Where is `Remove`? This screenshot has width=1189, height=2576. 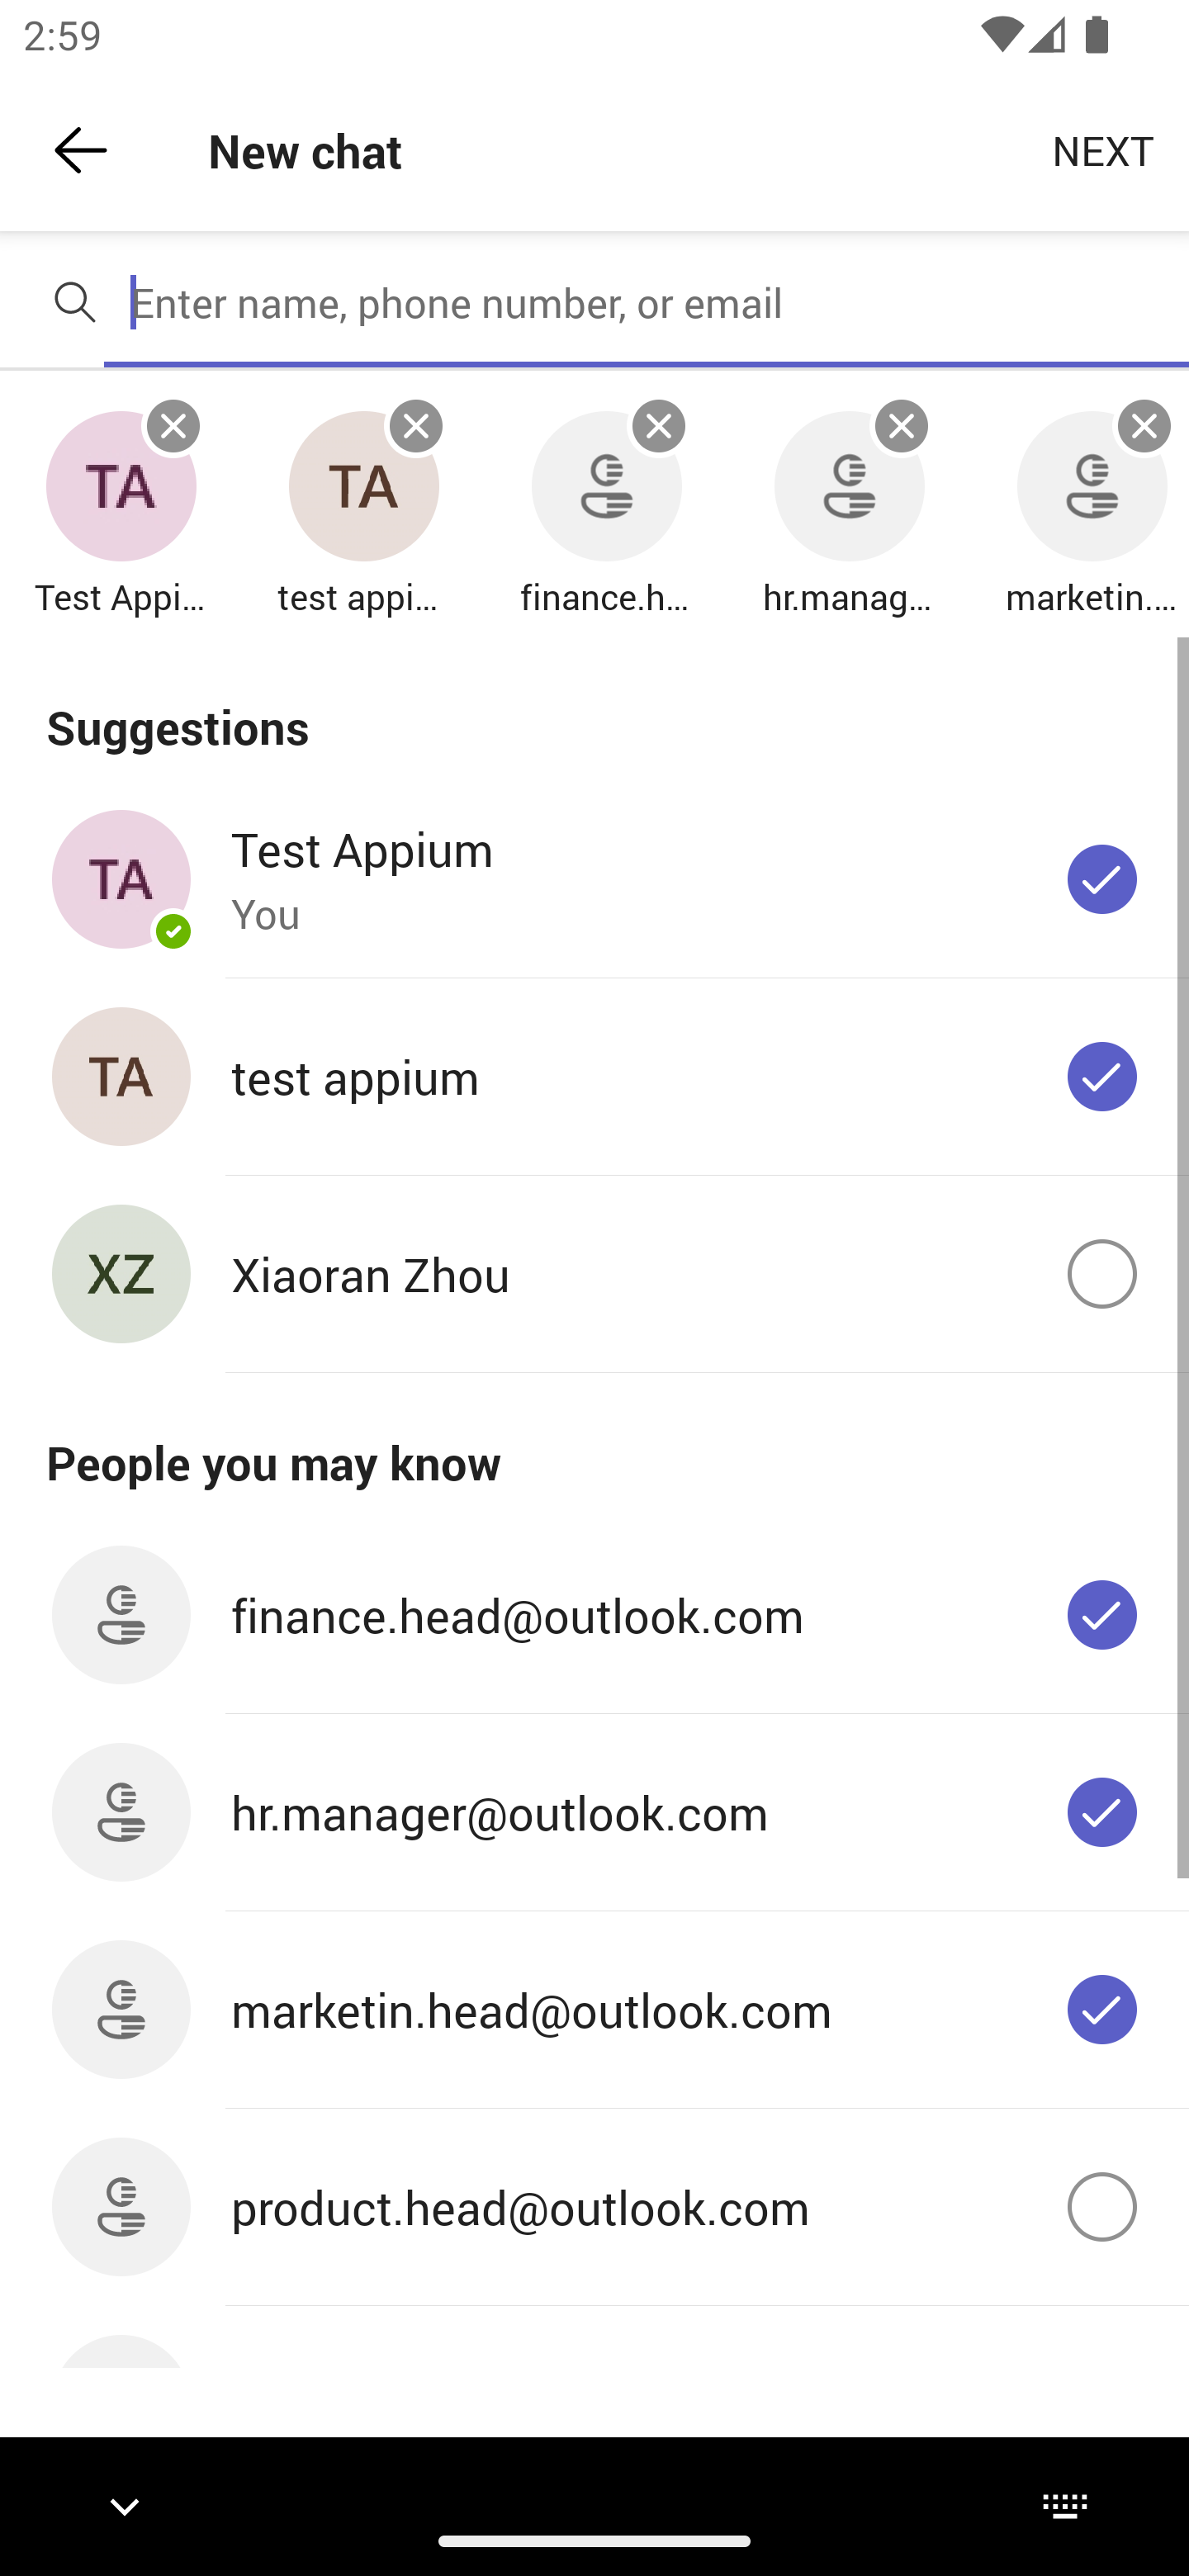
Remove is located at coordinates (1144, 426).